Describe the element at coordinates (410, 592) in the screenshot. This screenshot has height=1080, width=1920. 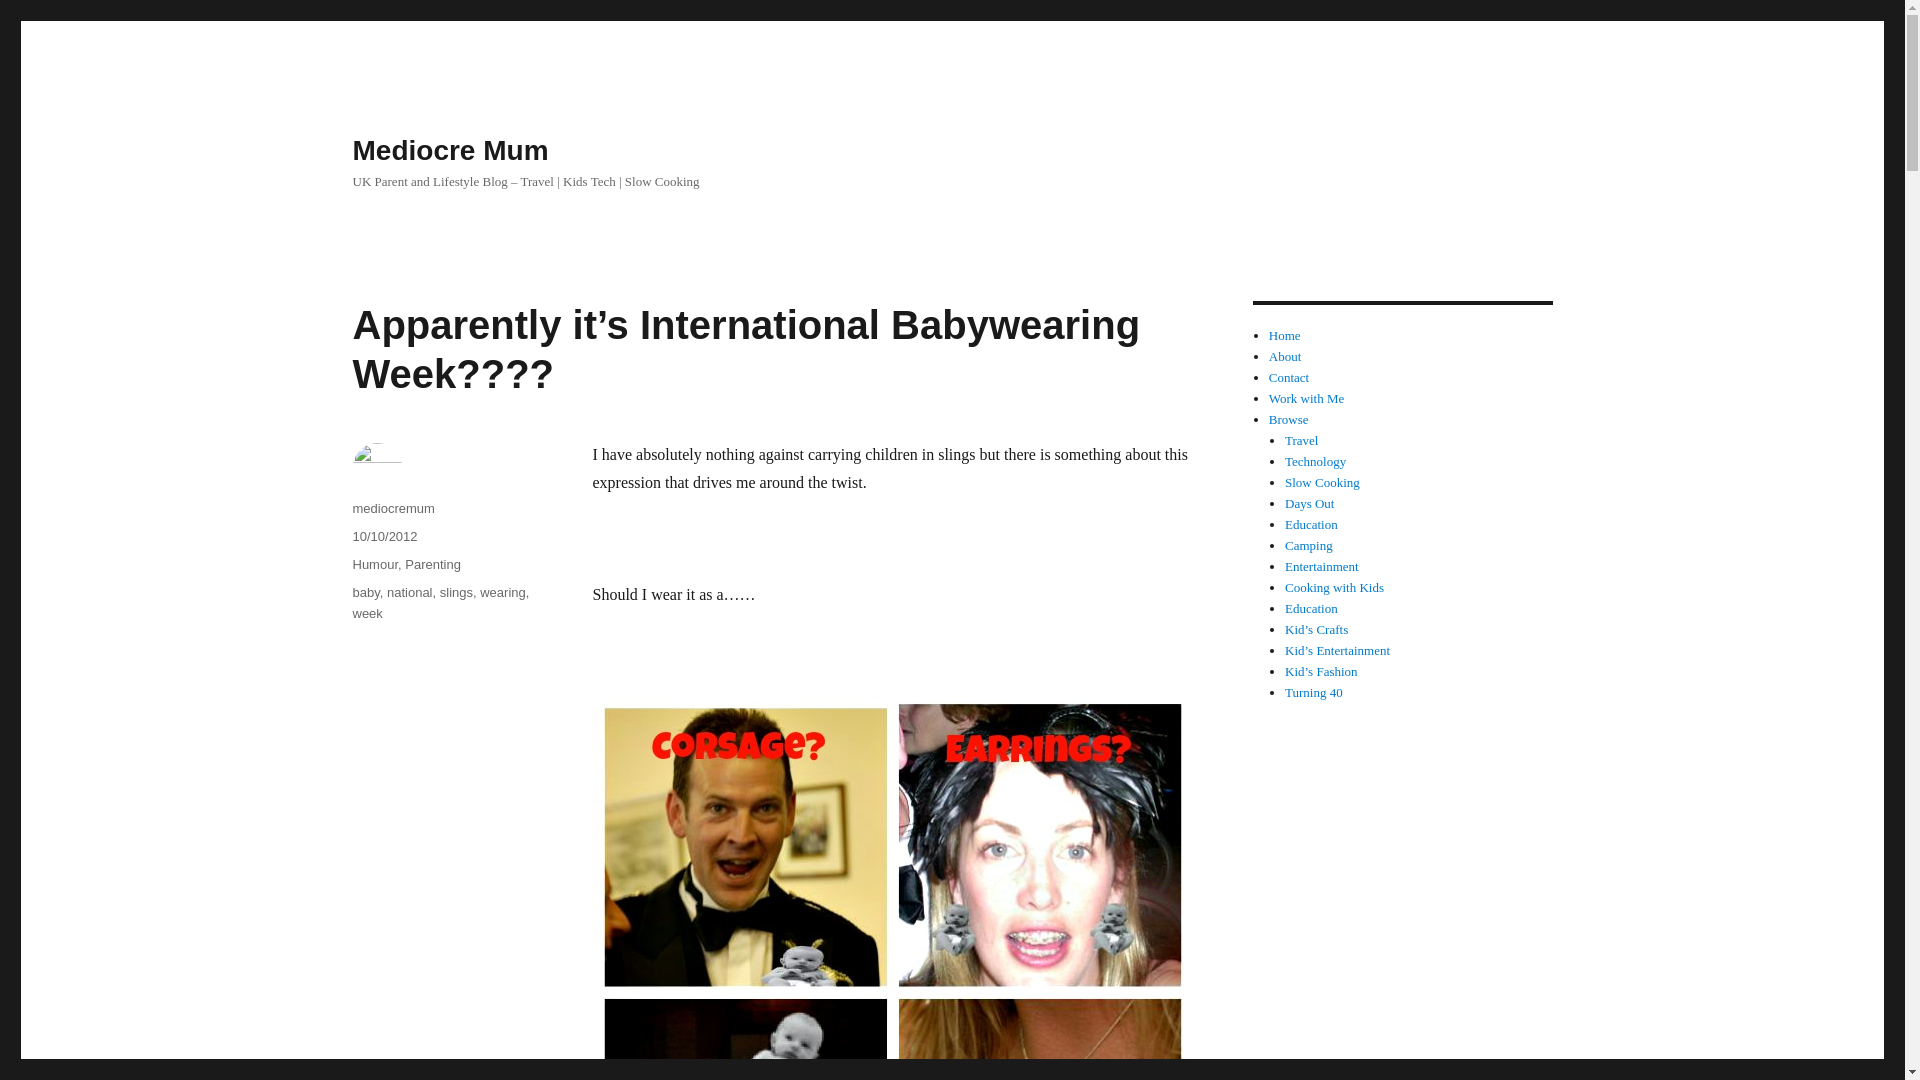
I see `national` at that location.